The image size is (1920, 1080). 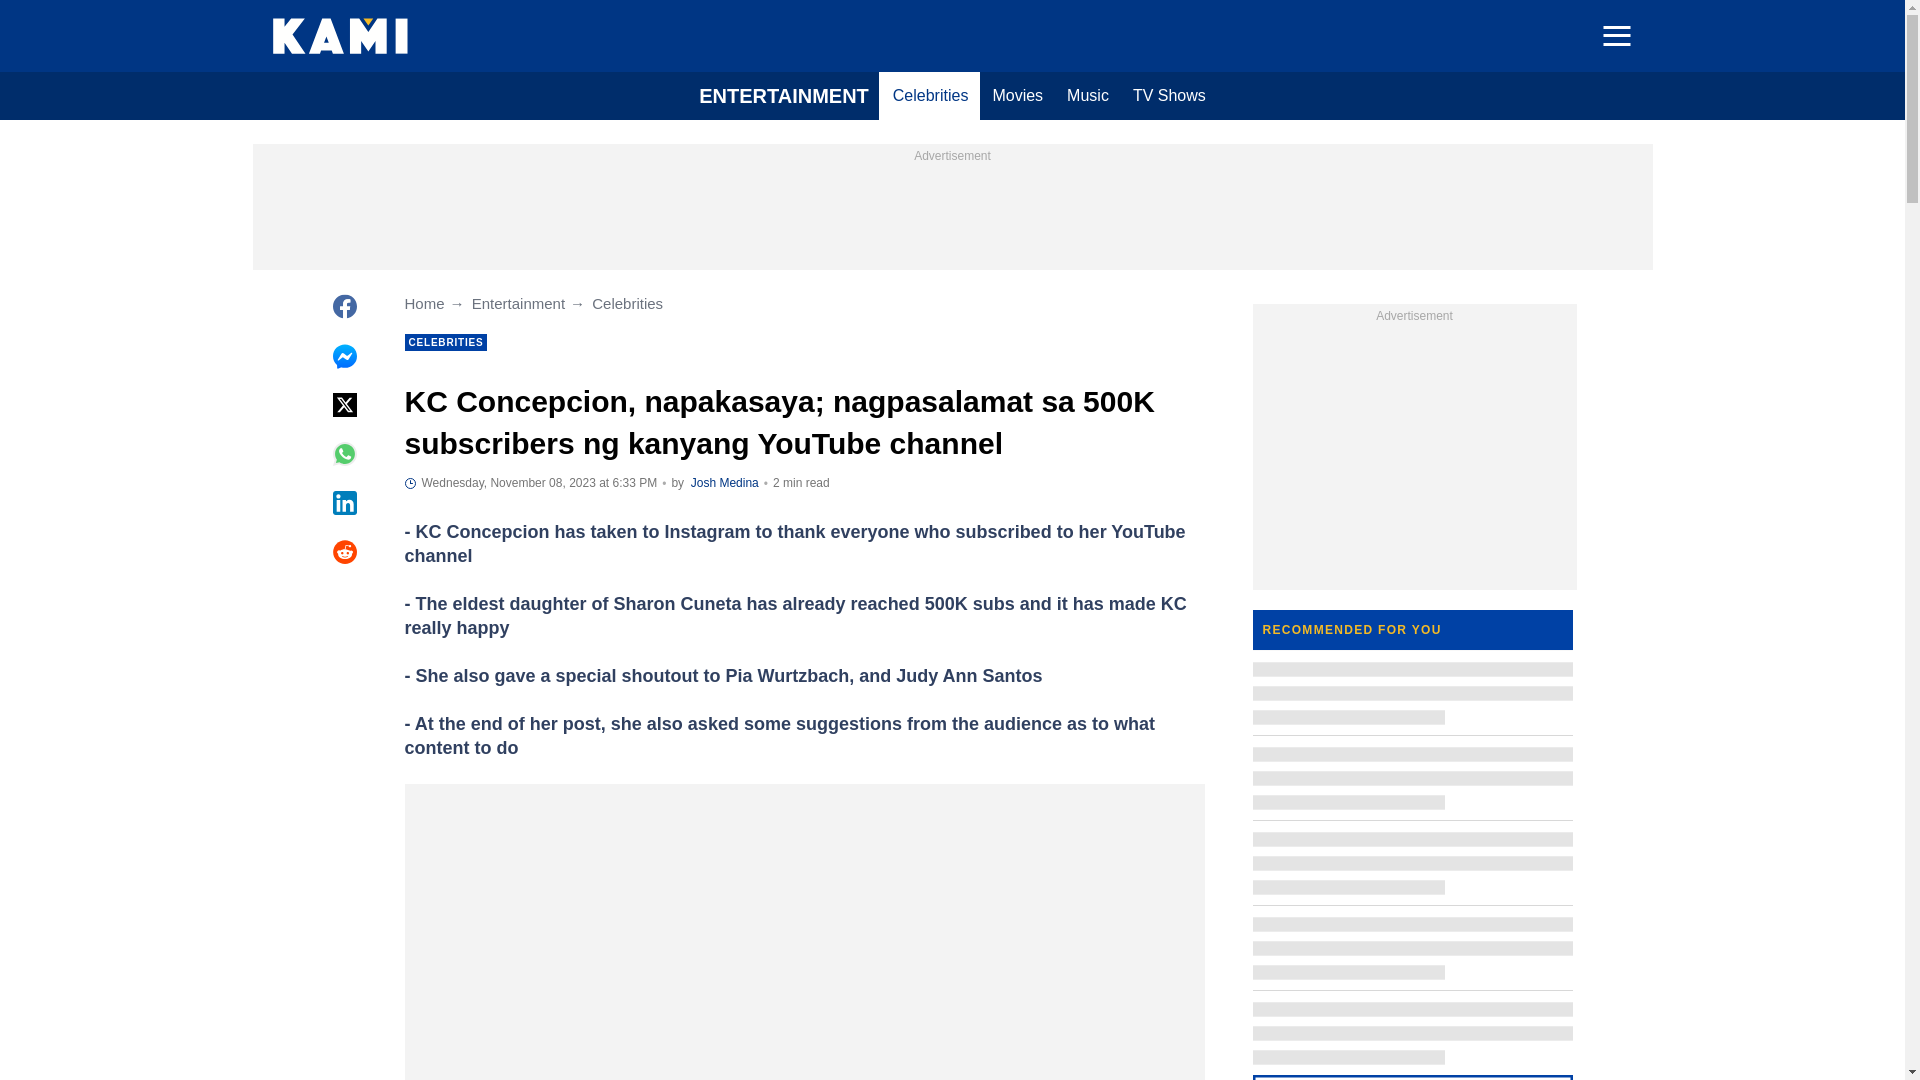 What do you see at coordinates (1088, 96) in the screenshot?
I see `Music` at bounding box center [1088, 96].